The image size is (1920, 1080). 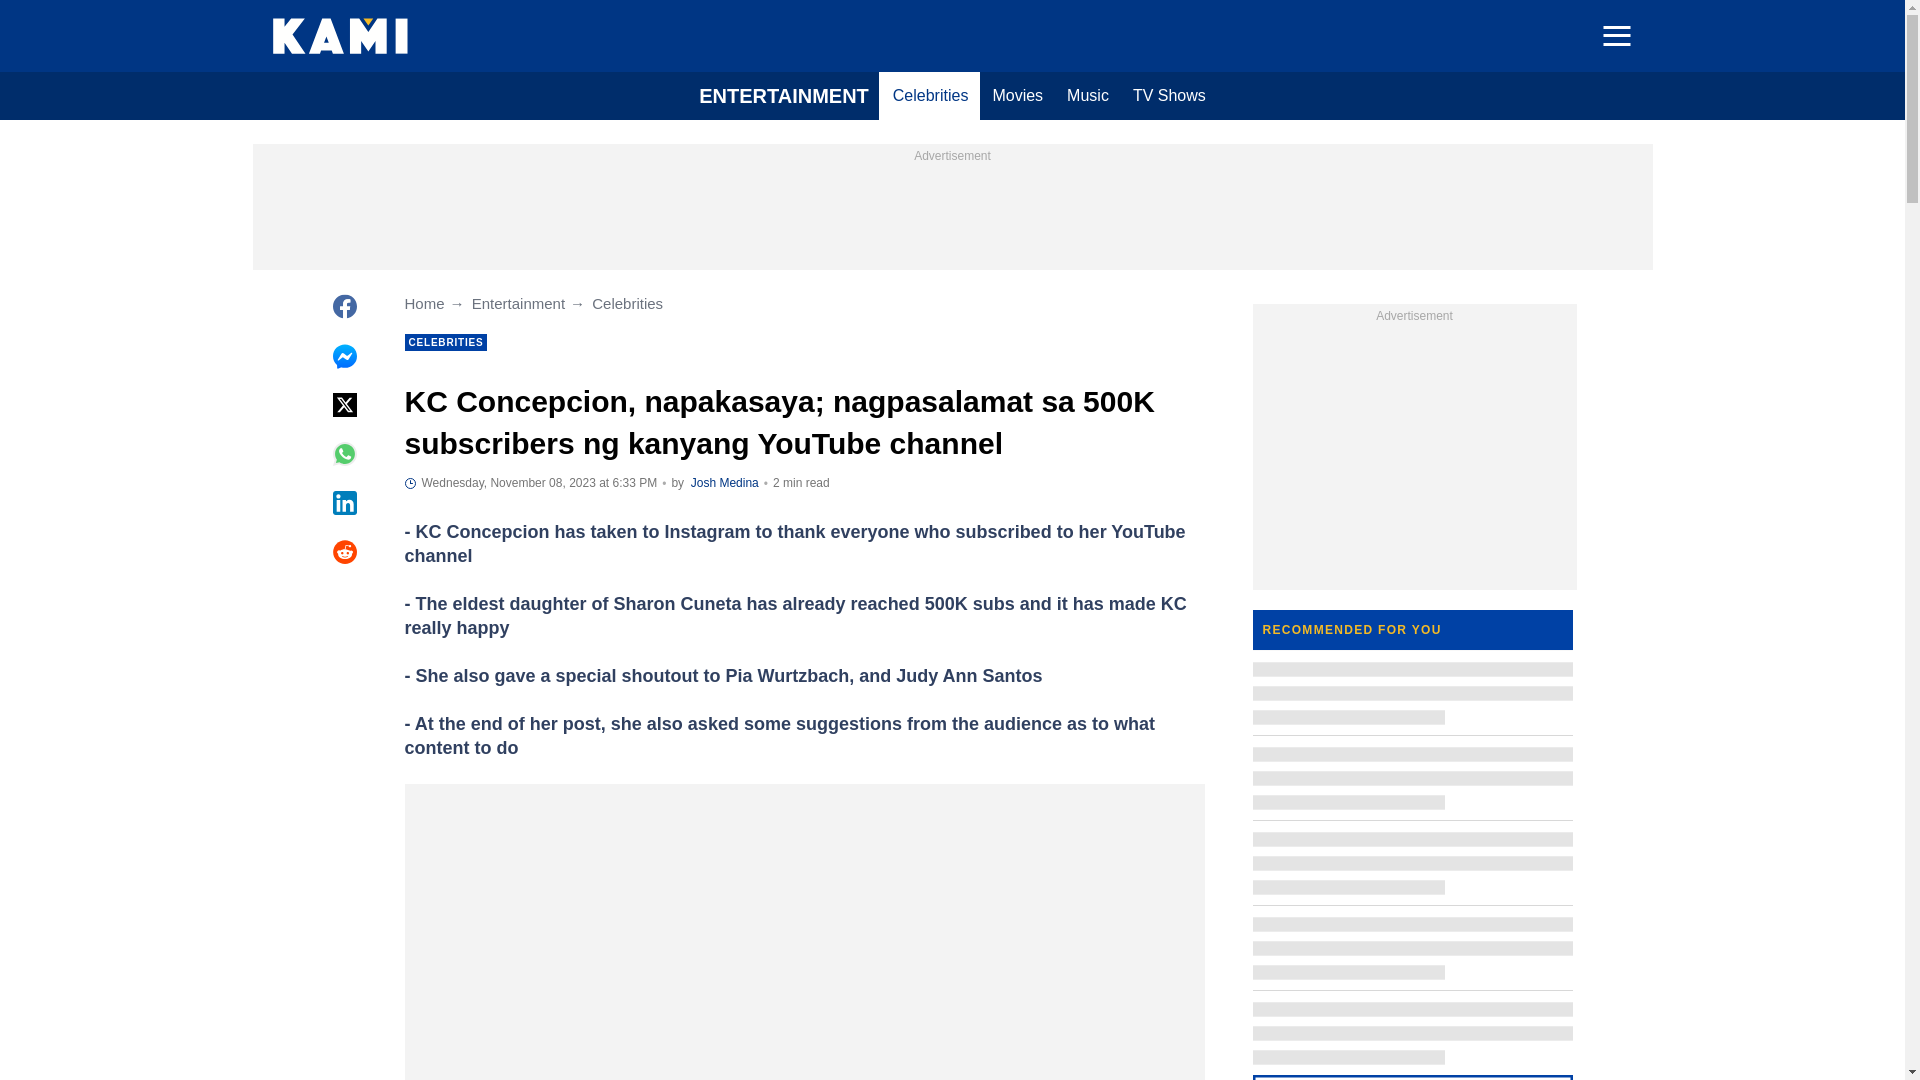 What do you see at coordinates (1088, 96) in the screenshot?
I see `Music` at bounding box center [1088, 96].